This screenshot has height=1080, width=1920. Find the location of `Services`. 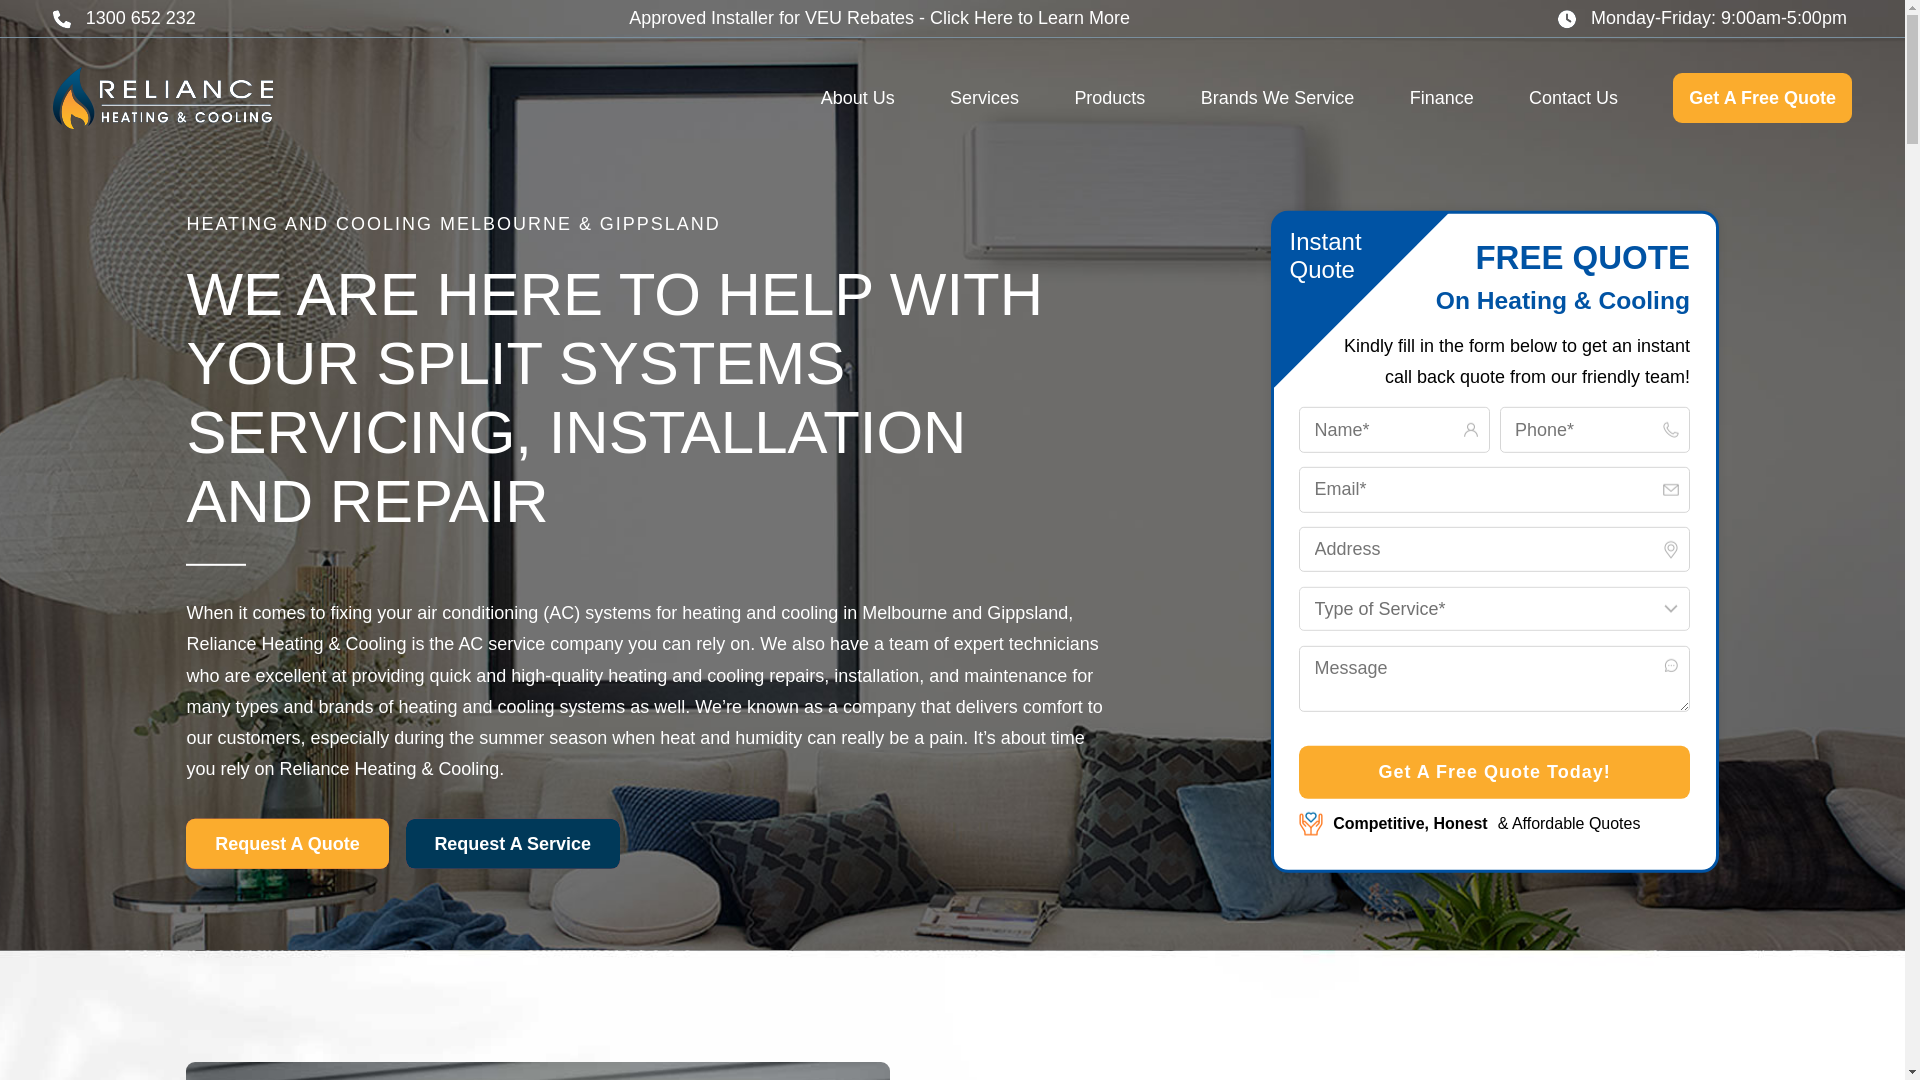

Services is located at coordinates (984, 100).